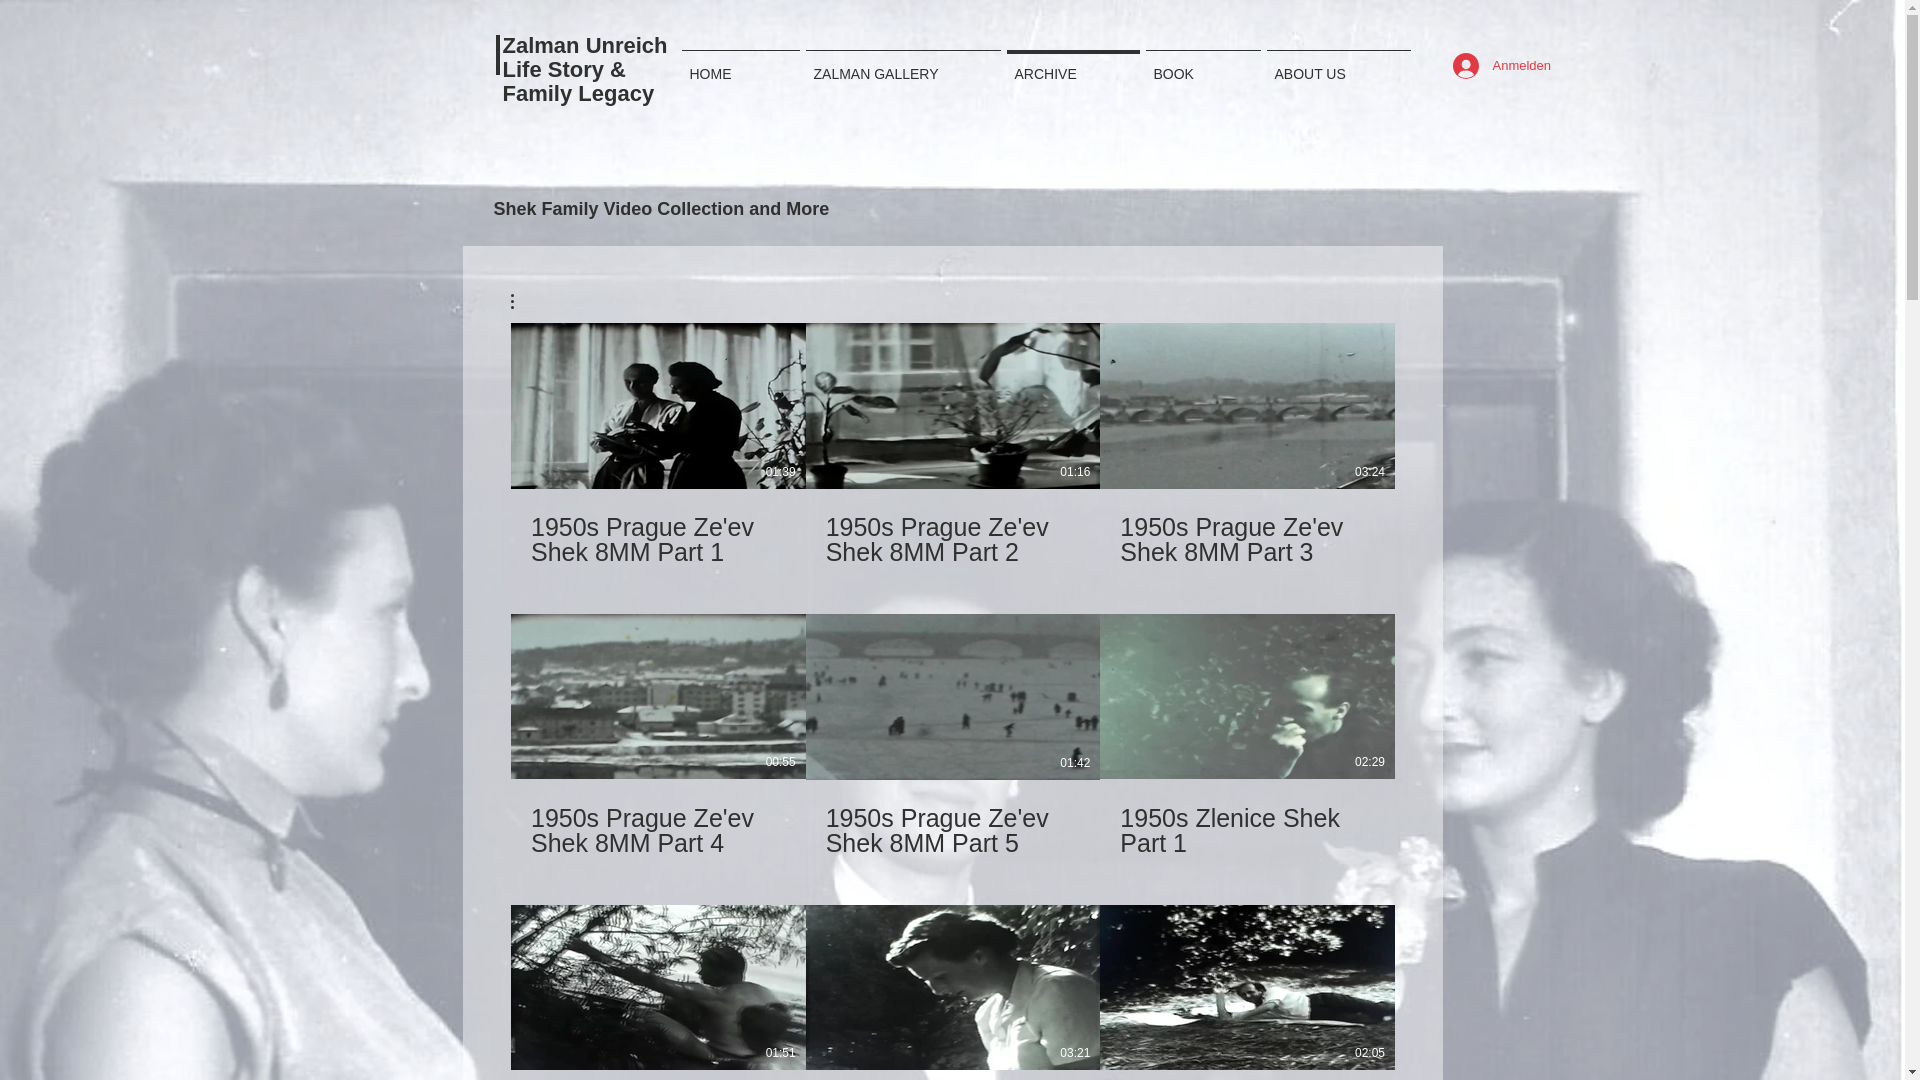 This screenshot has height=1080, width=1920. Describe the element at coordinates (1248, 1075) in the screenshot. I see `1950s Zlenice Shek Part 4` at that location.